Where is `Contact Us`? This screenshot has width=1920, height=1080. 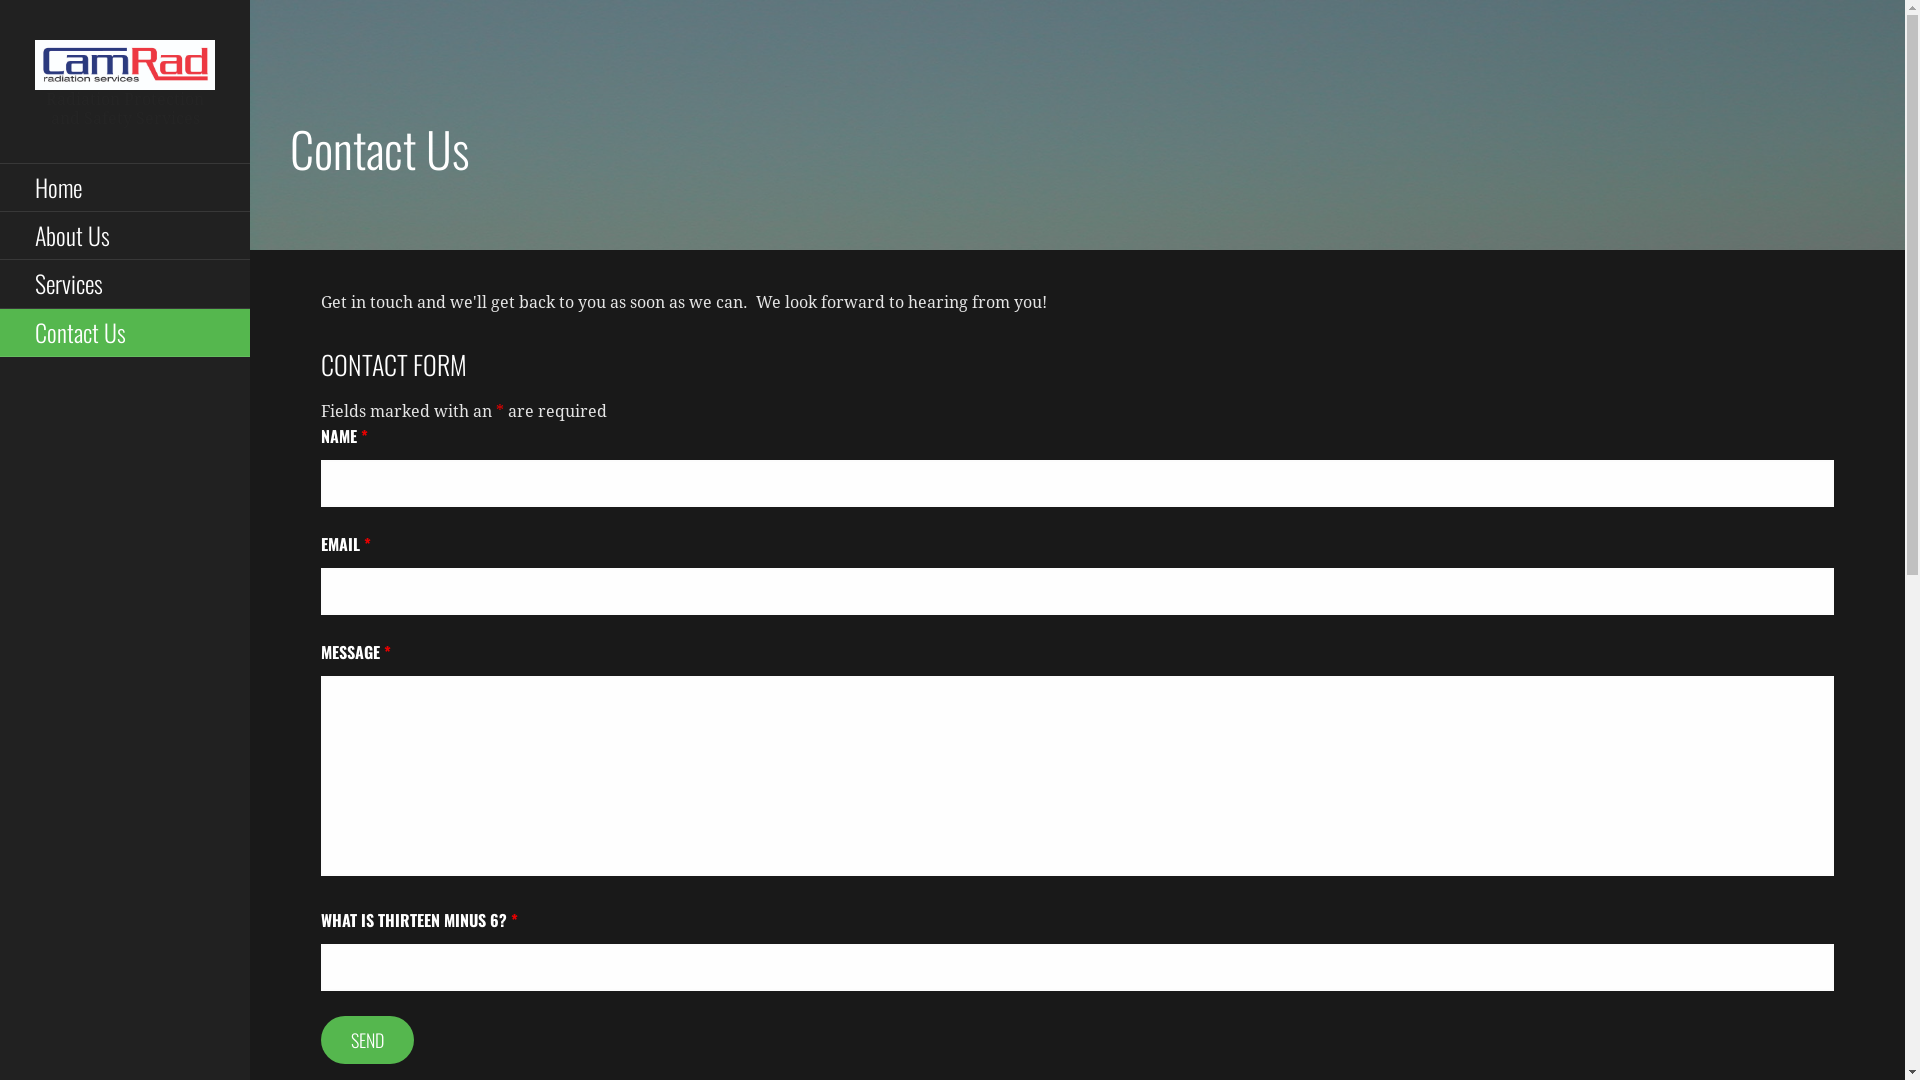 Contact Us is located at coordinates (125, 333).